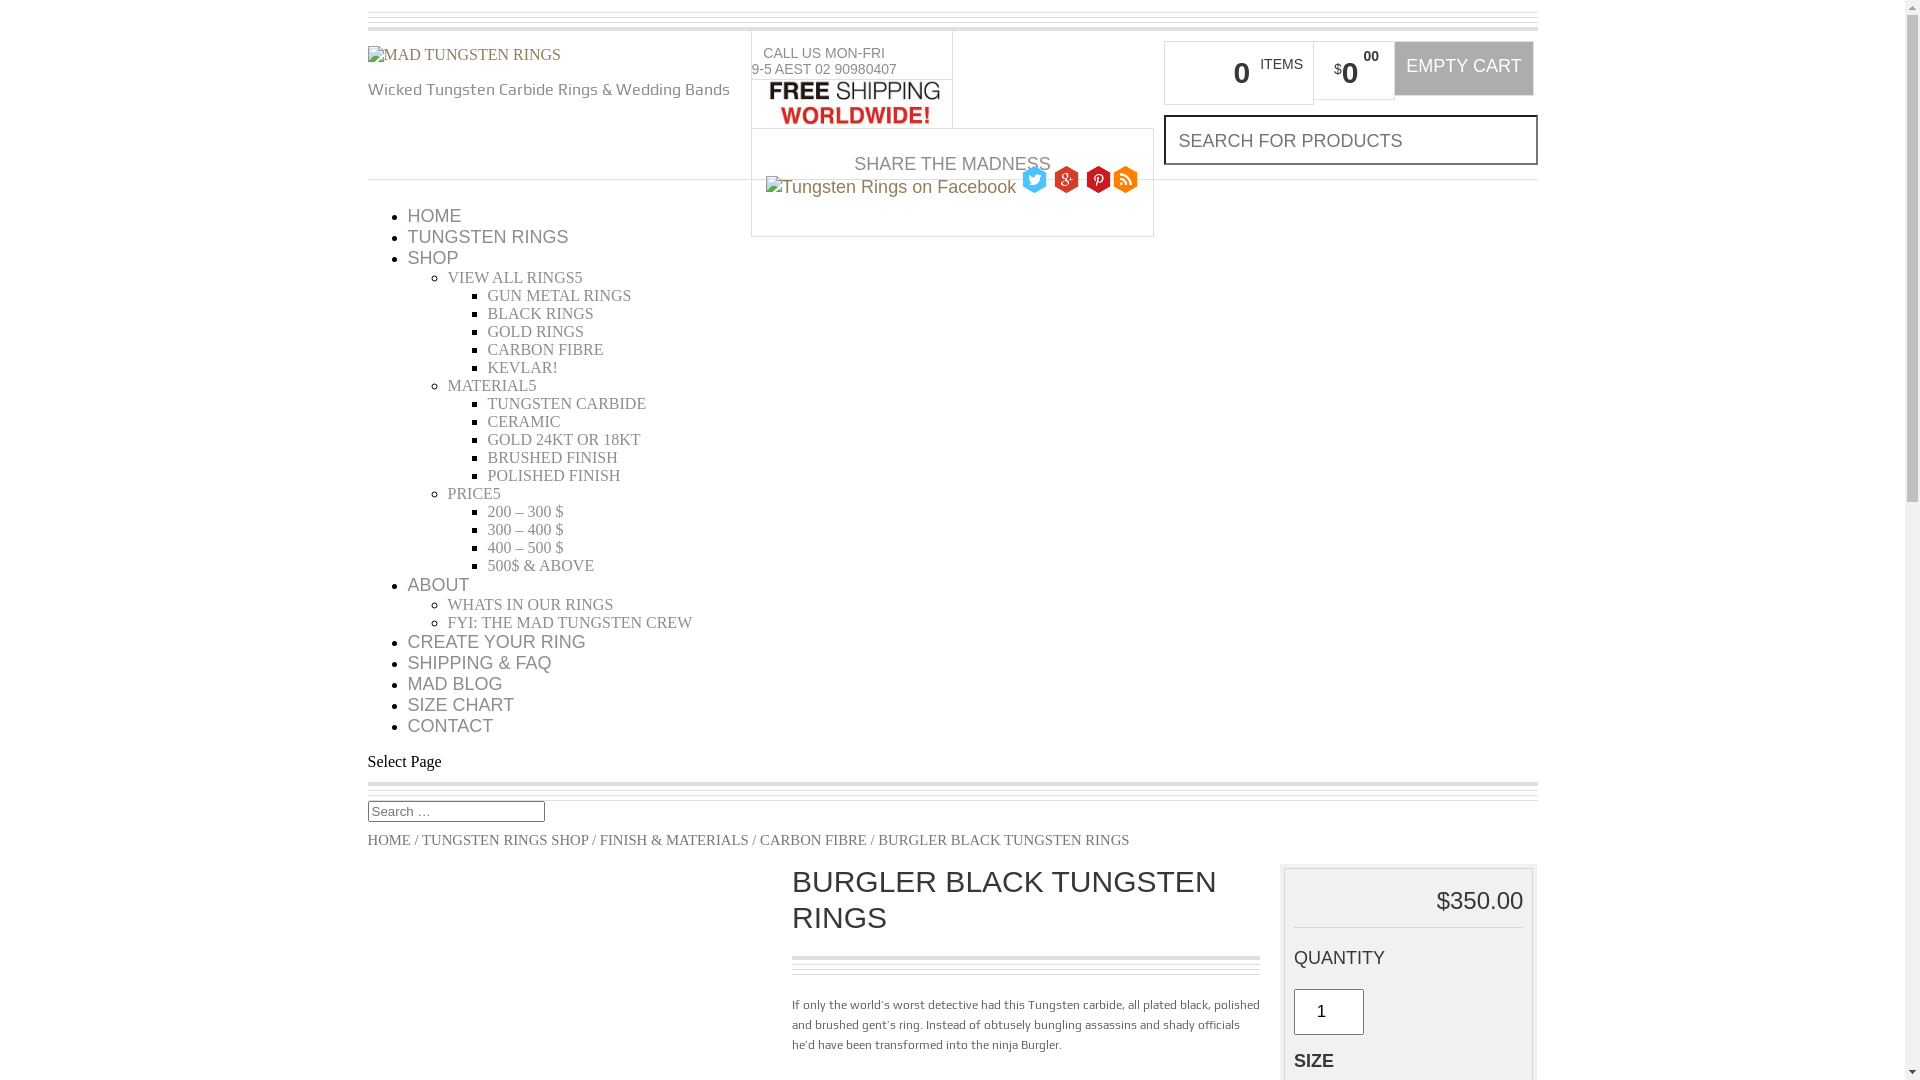 This screenshot has width=1920, height=1080. I want to click on  Follow Tungsten Rings on Google Plus, so click(1066, 180).